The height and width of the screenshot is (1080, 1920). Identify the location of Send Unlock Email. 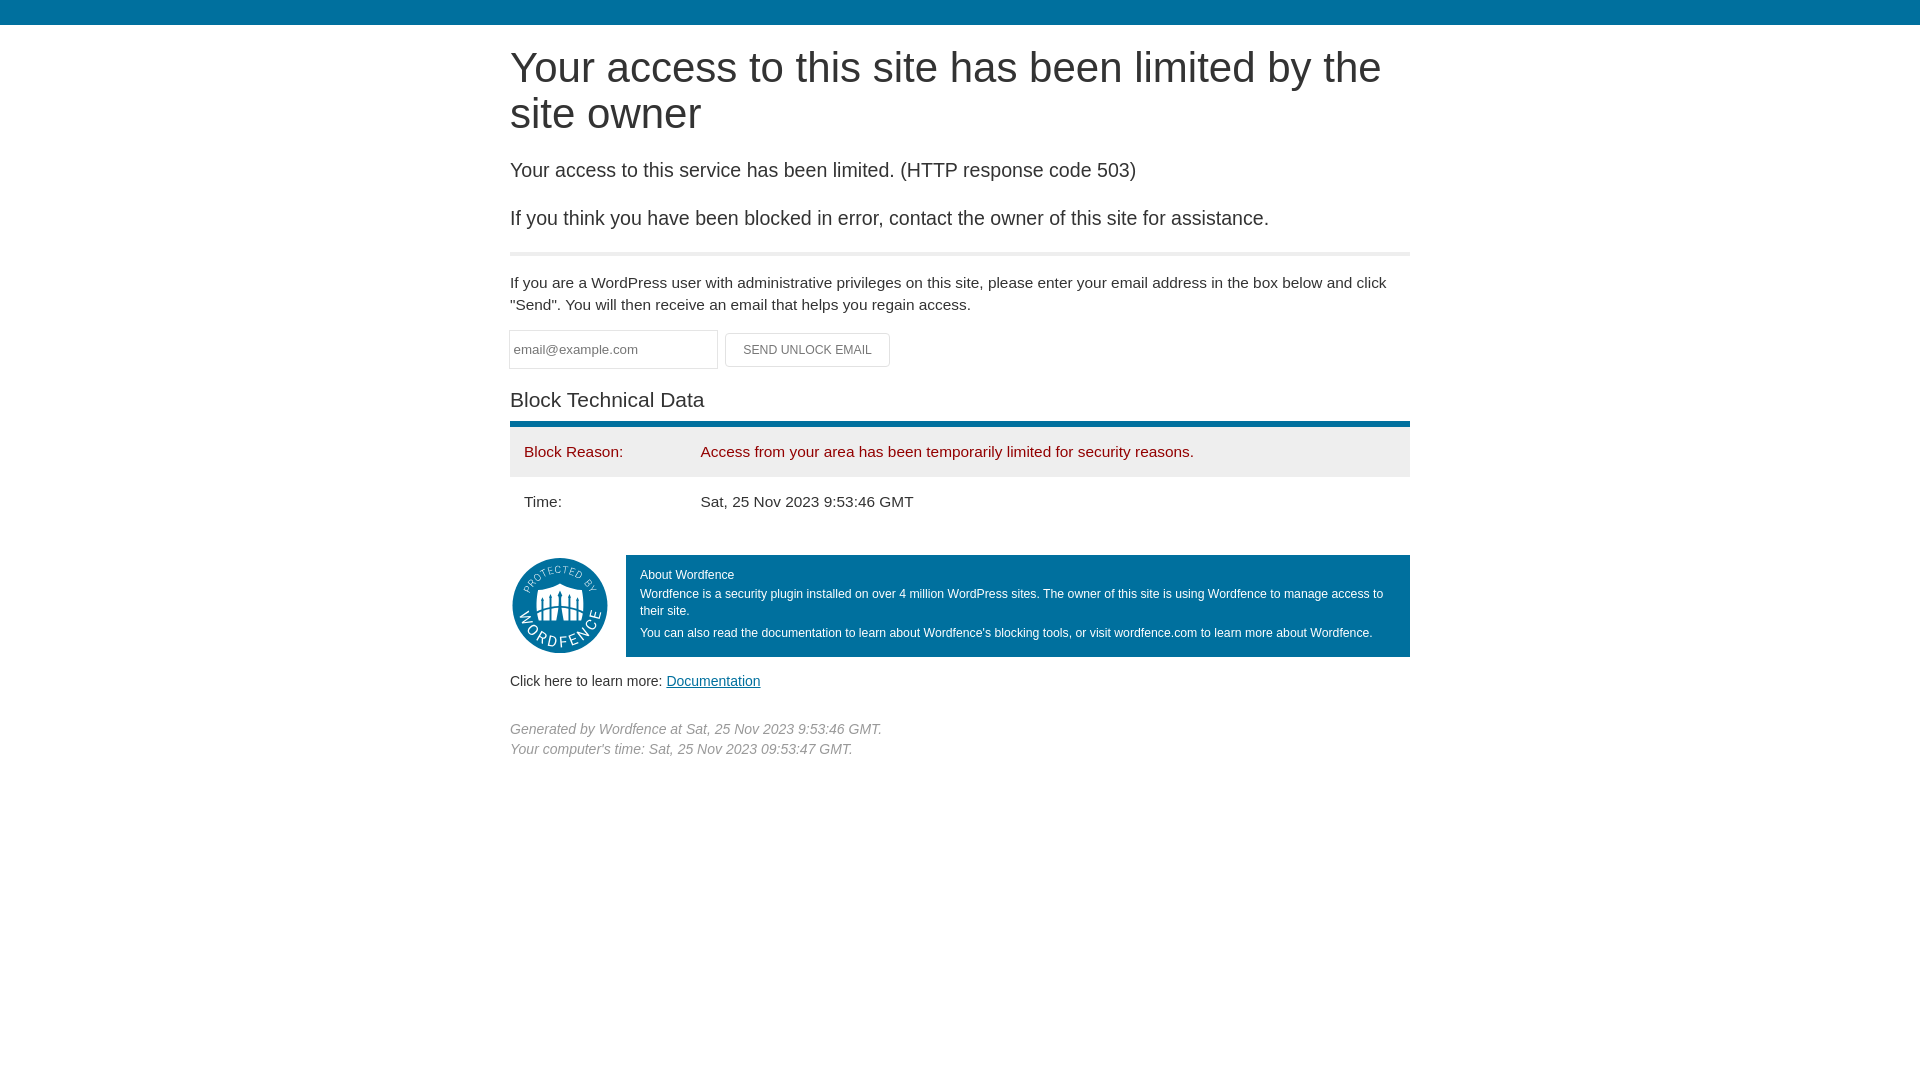
(808, 350).